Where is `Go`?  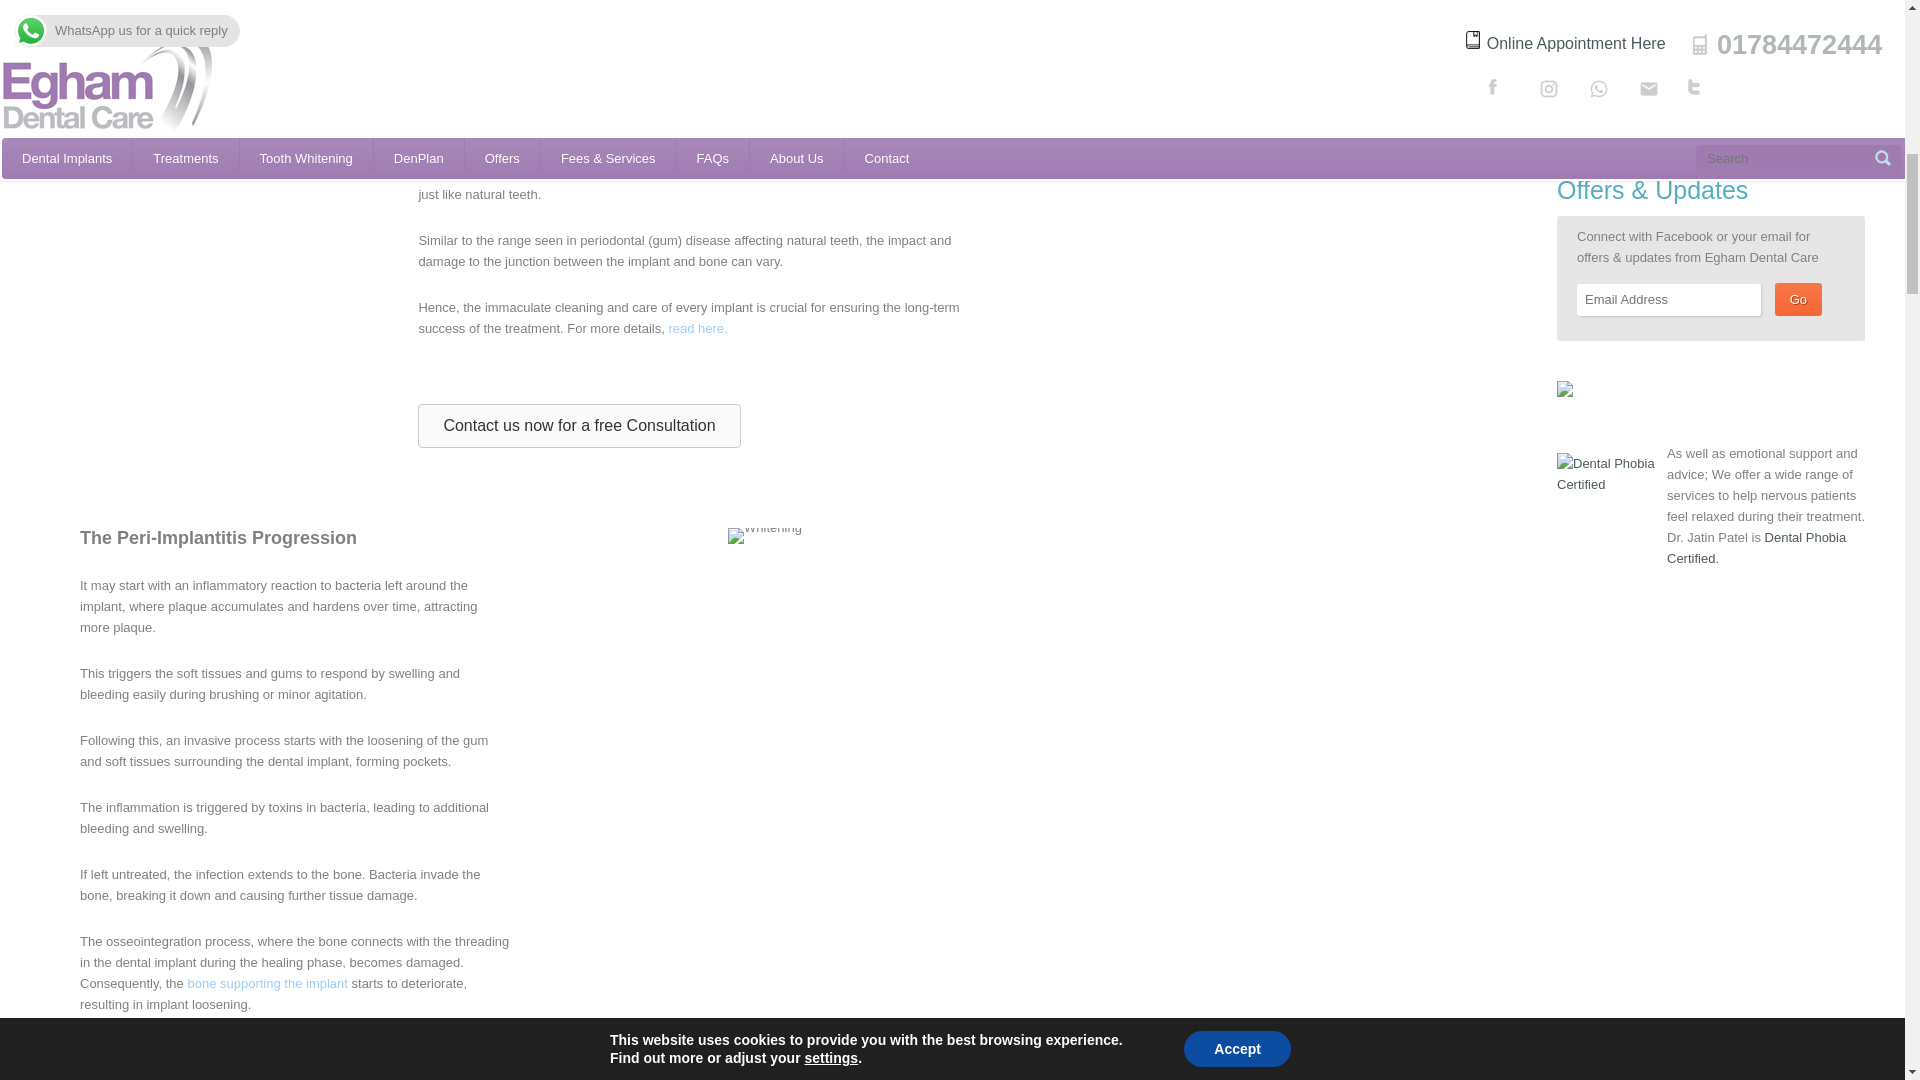 Go is located at coordinates (1798, 299).